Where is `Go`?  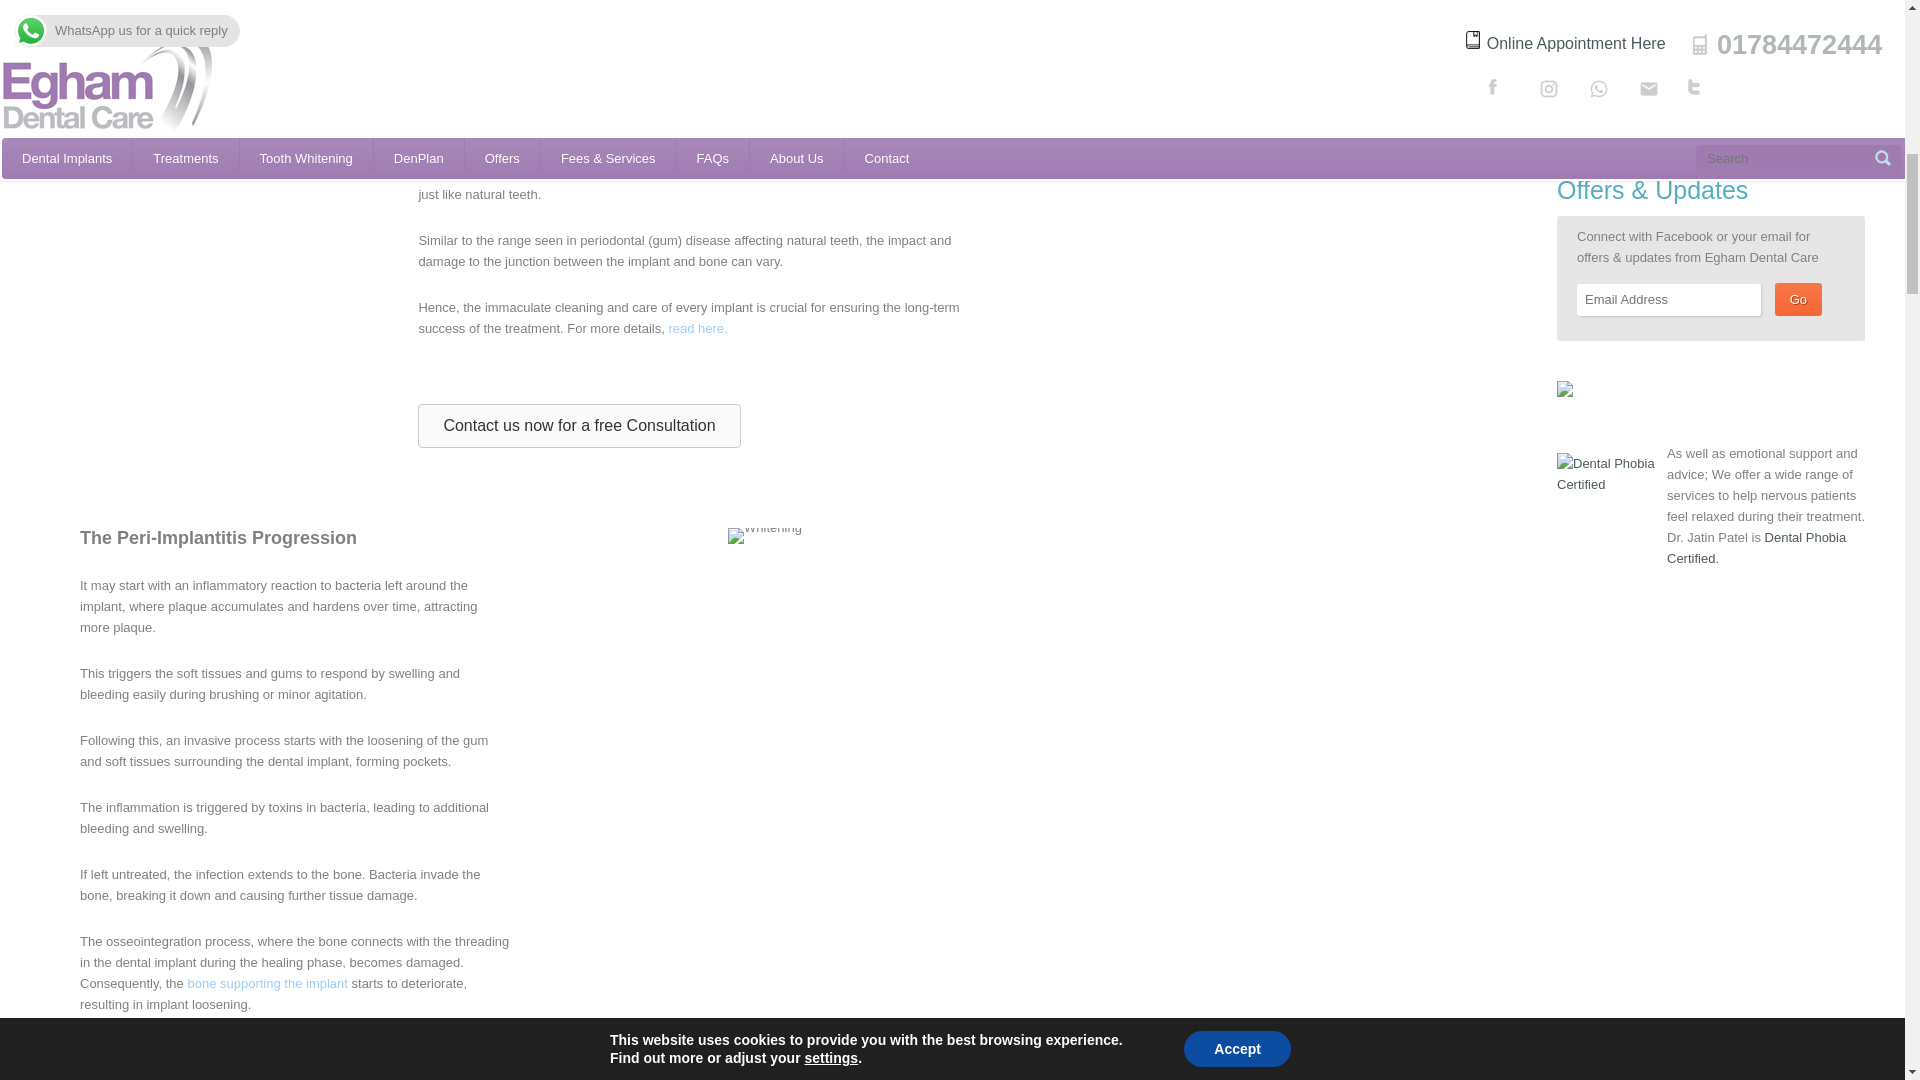 Go is located at coordinates (1798, 299).